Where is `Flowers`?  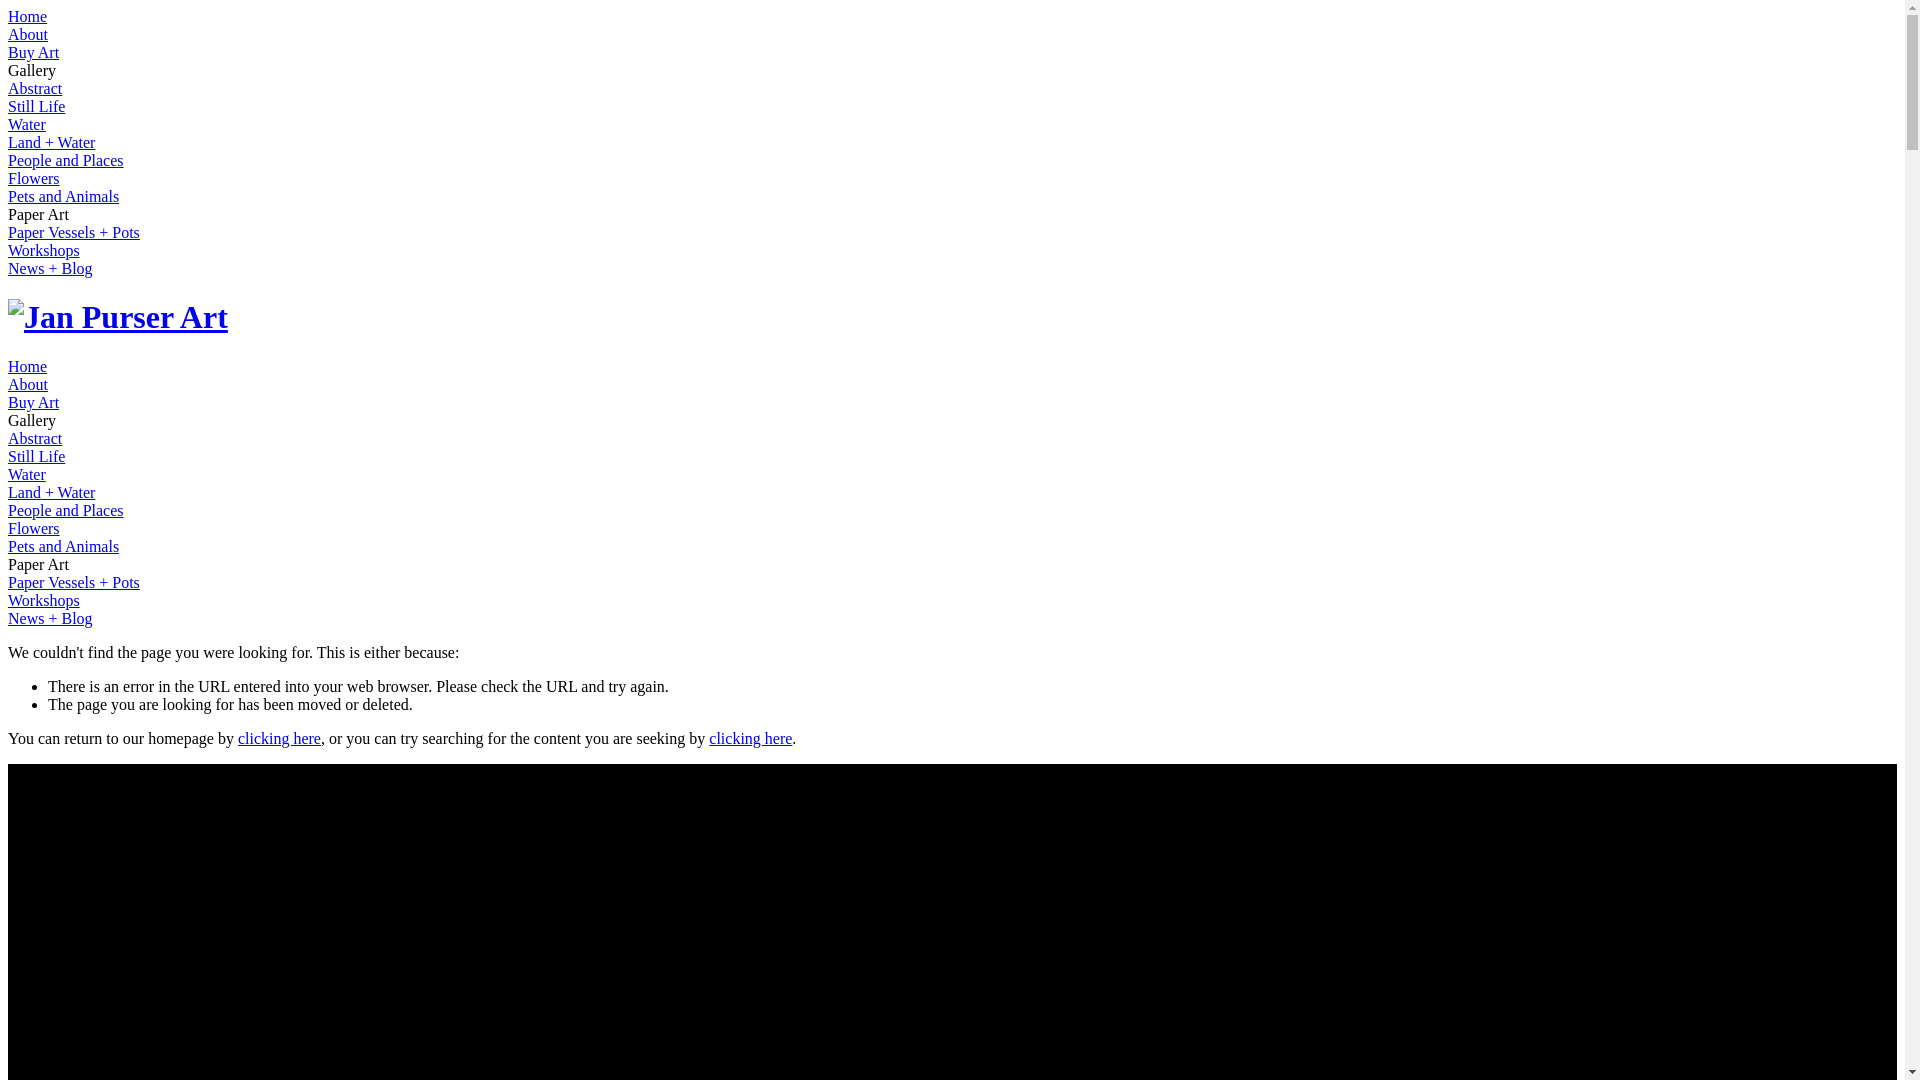
Flowers is located at coordinates (34, 528).